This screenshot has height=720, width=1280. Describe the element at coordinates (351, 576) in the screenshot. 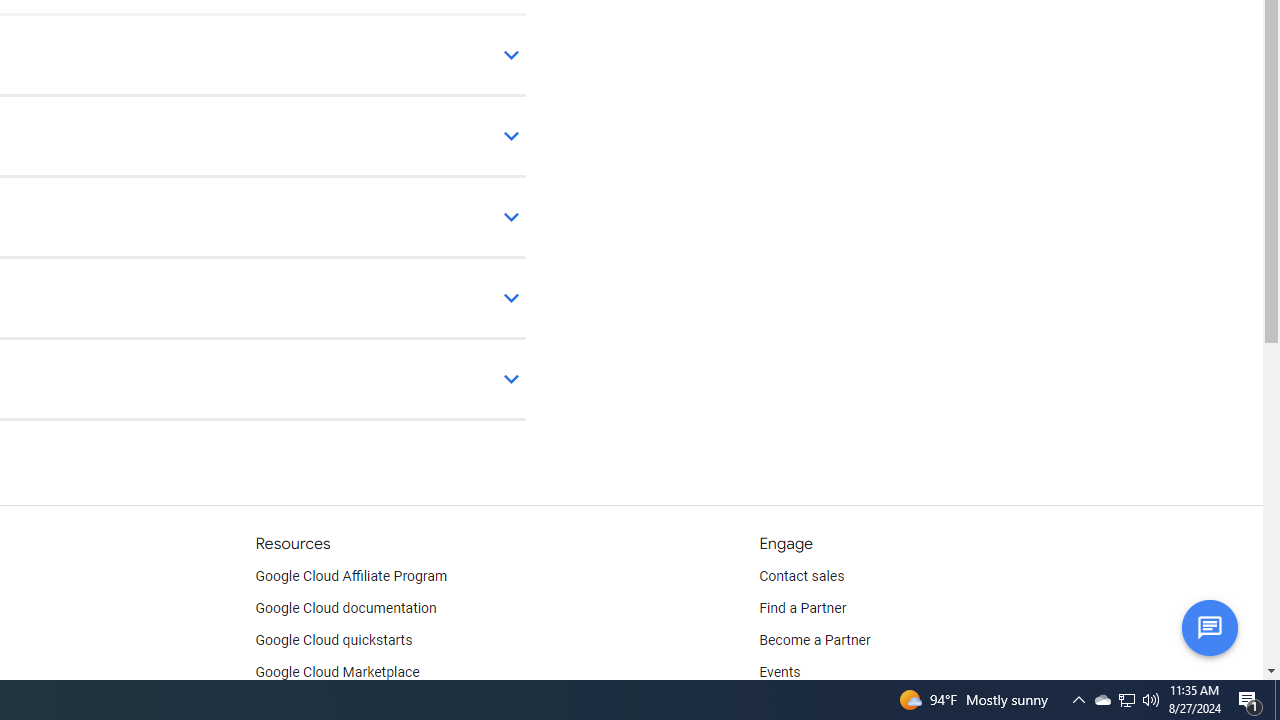

I see `Google Cloud Affiliate Program` at that location.